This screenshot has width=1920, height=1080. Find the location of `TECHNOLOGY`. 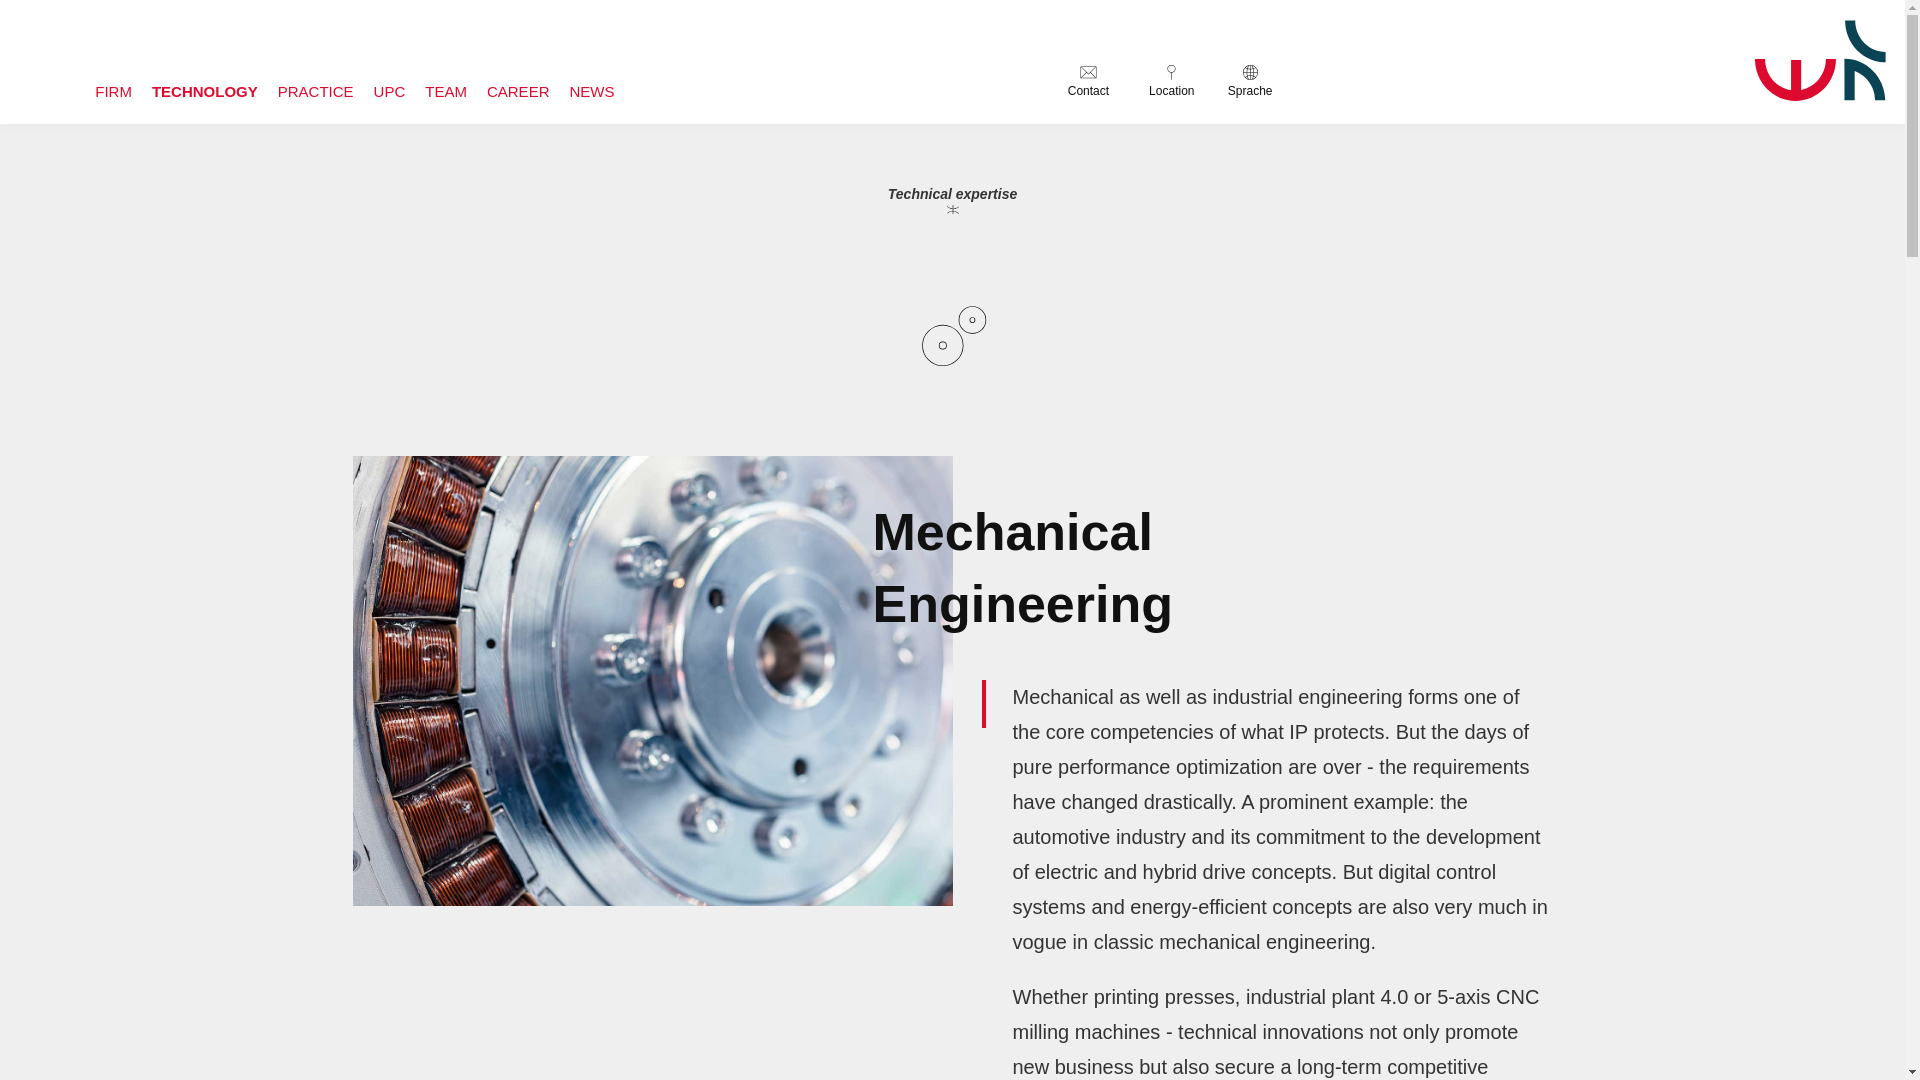

TECHNOLOGY is located at coordinates (204, 92).